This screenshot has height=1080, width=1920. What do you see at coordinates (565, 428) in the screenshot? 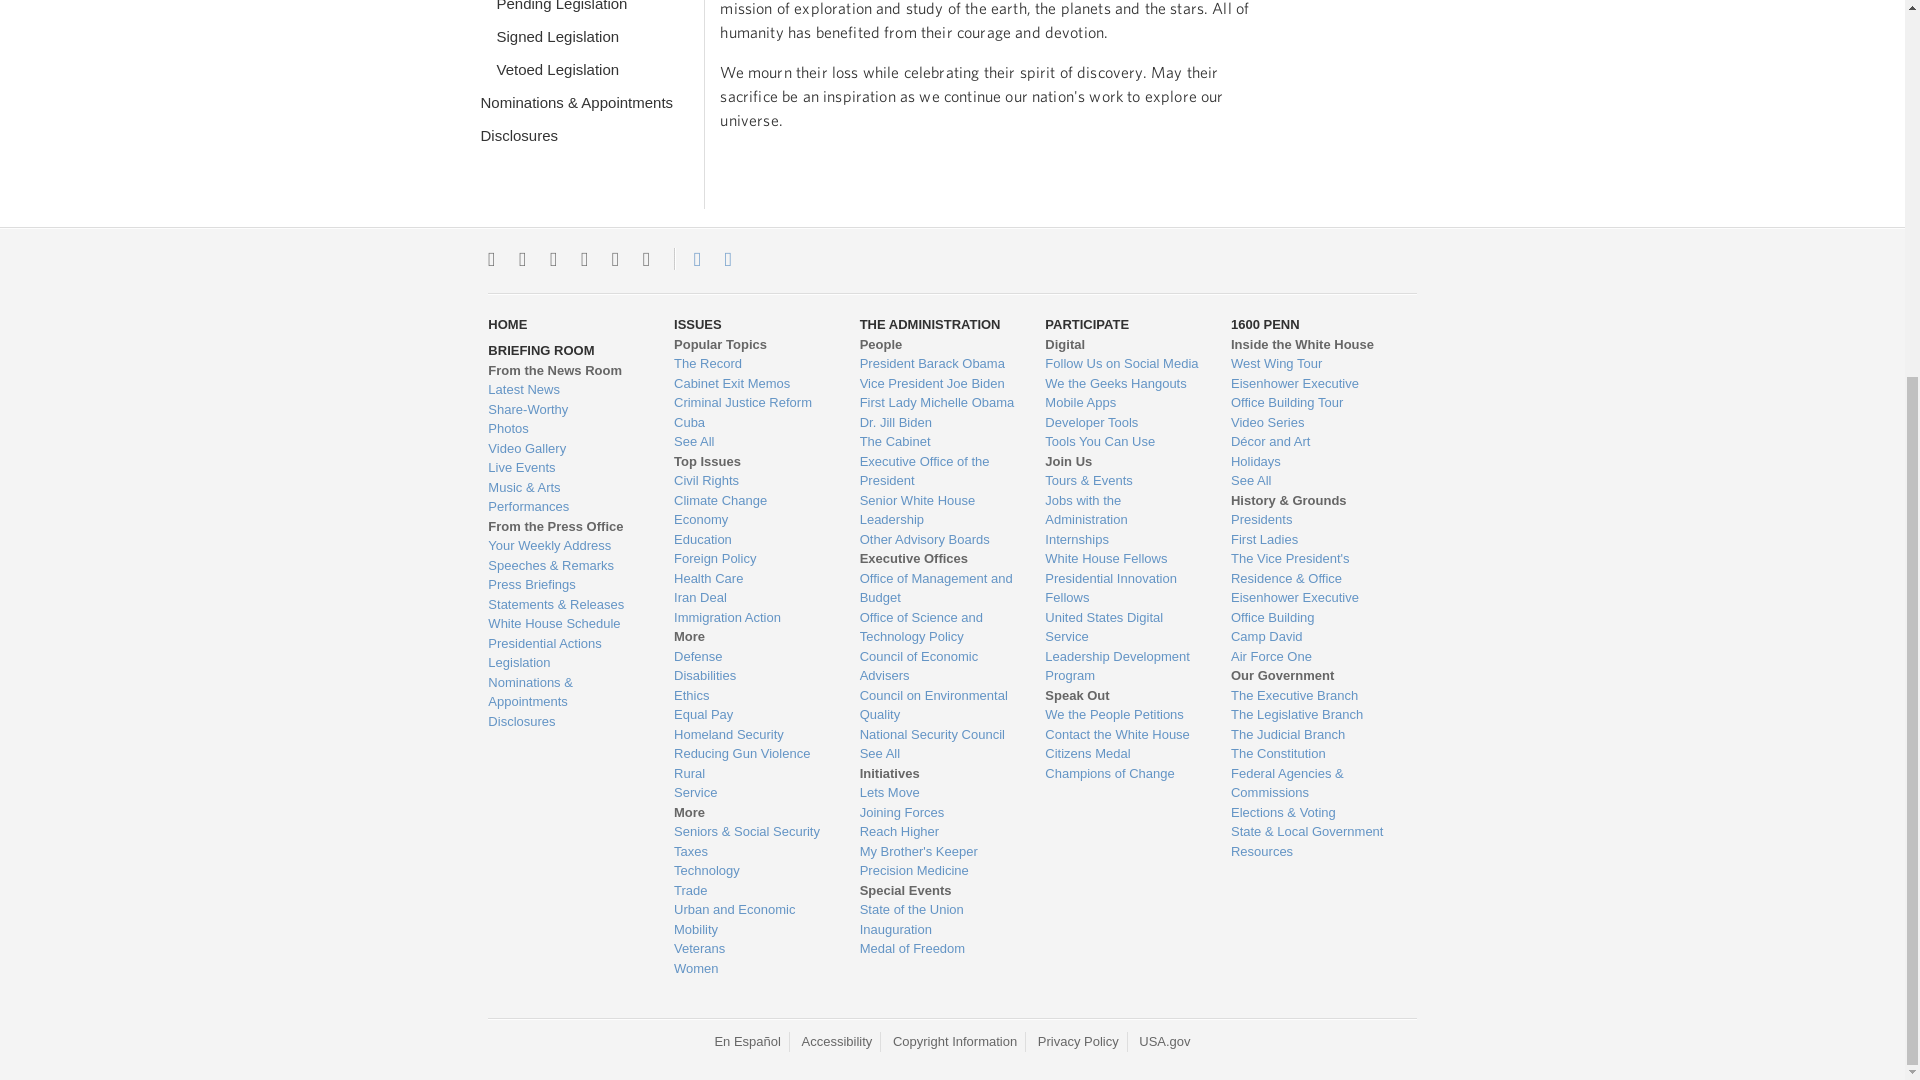
I see `View the photo of the day and other galleries` at bounding box center [565, 428].